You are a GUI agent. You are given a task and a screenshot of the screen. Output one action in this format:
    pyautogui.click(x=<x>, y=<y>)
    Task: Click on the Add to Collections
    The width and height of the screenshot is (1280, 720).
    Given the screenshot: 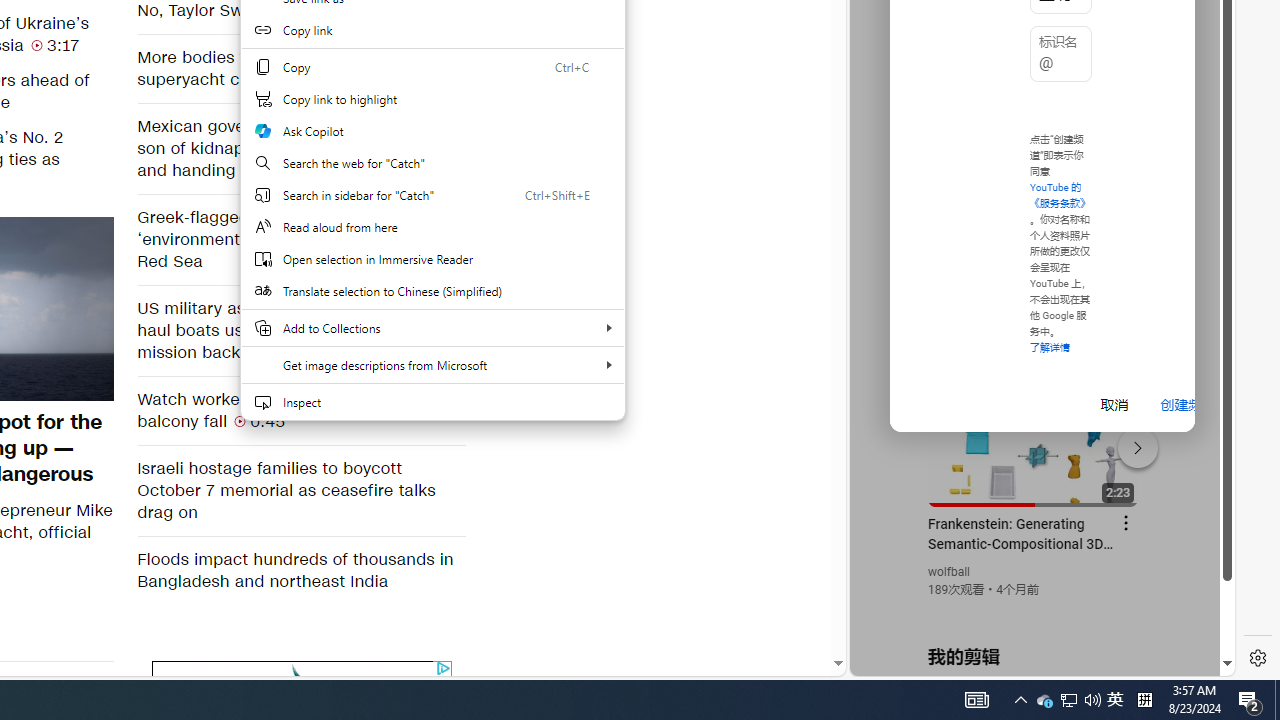 What is the action you would take?
    pyautogui.click(x=432, y=328)
    